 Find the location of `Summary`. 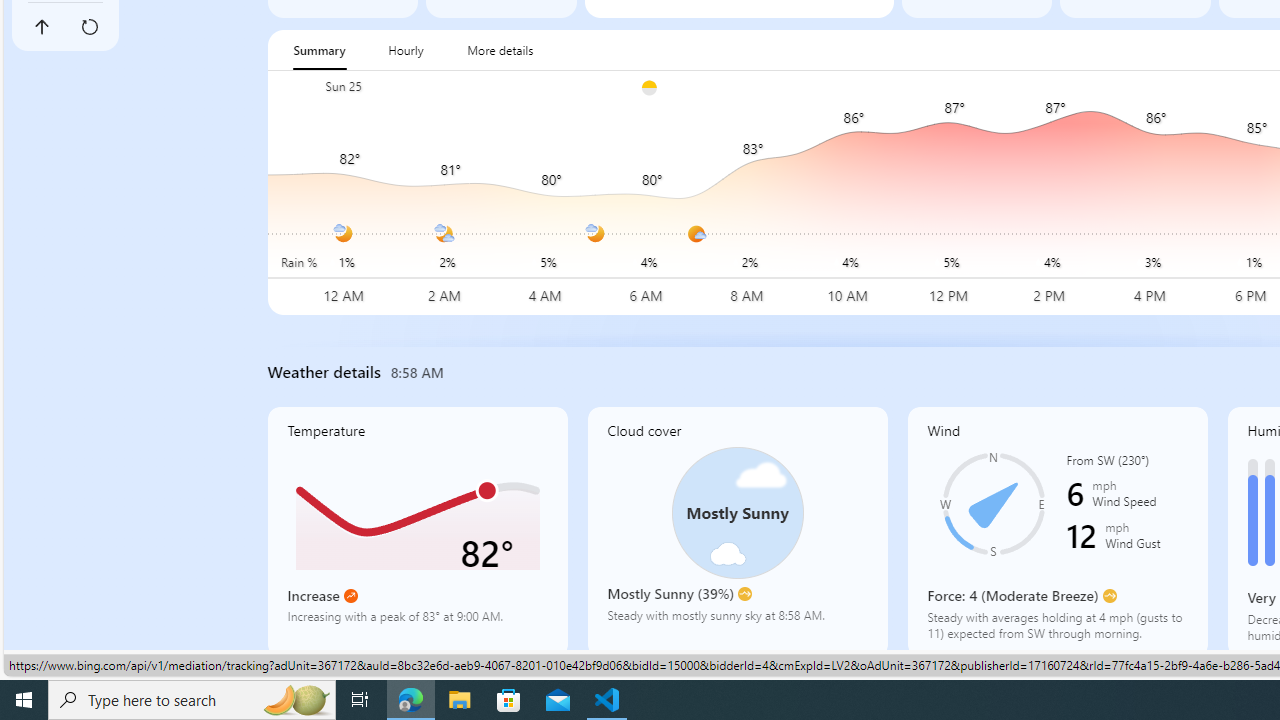

Summary is located at coordinates (319, 50).